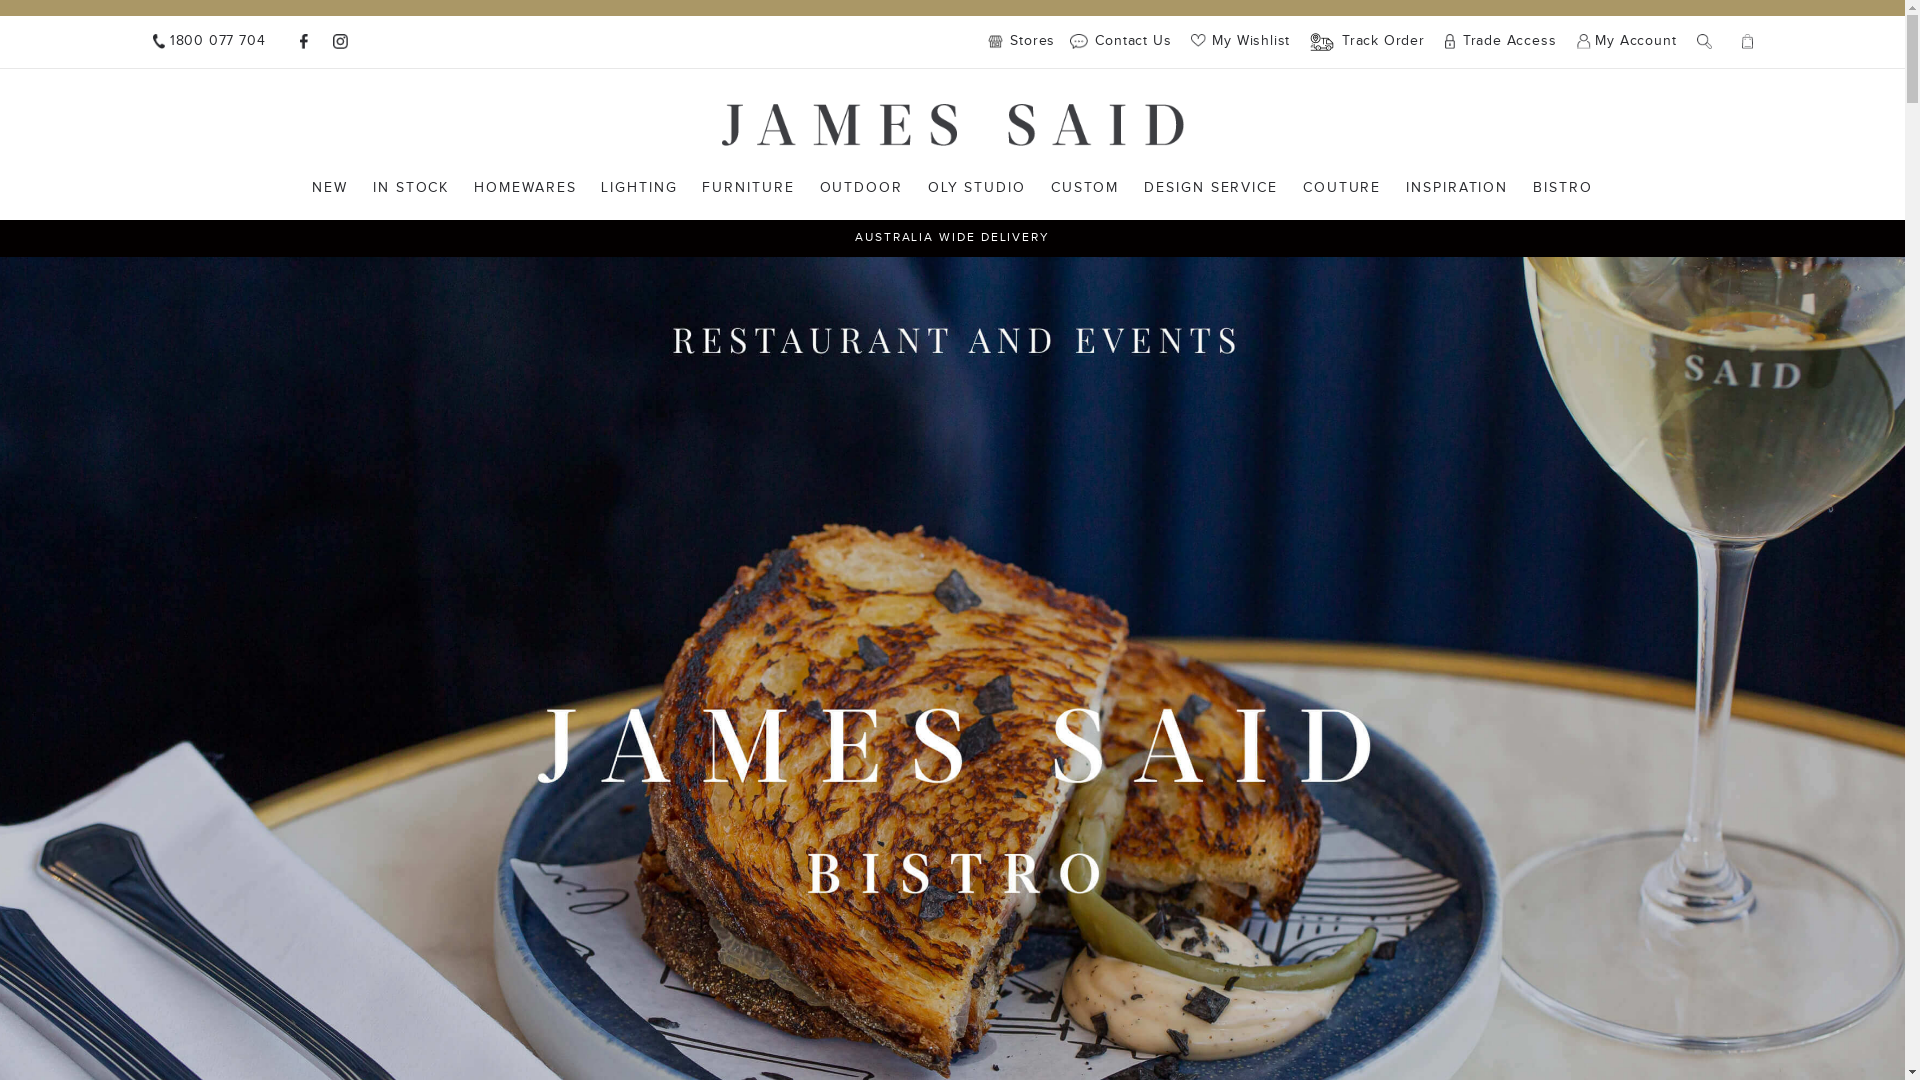 Image resolution: width=1920 pixels, height=1080 pixels. I want to click on My Wishlist, so click(1240, 41).